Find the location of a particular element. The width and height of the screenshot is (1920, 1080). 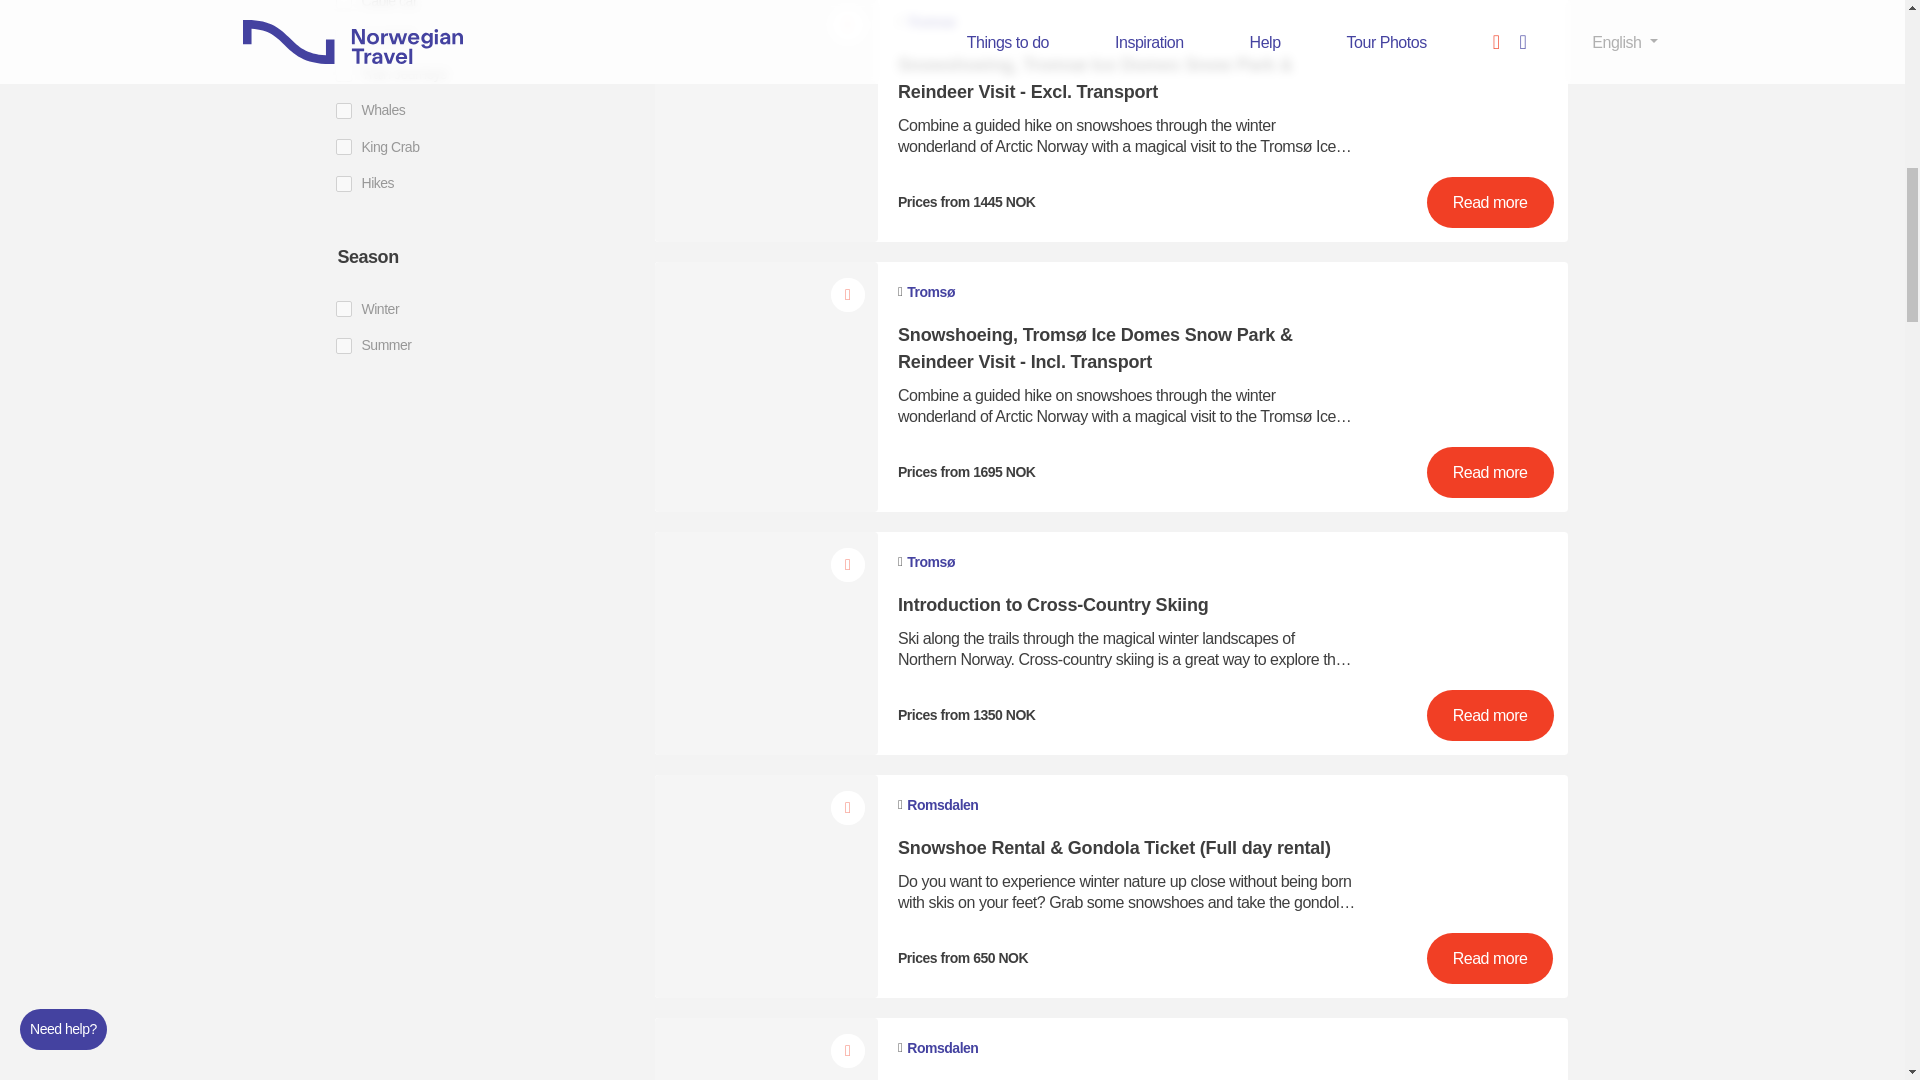

Read more is located at coordinates (1490, 202).